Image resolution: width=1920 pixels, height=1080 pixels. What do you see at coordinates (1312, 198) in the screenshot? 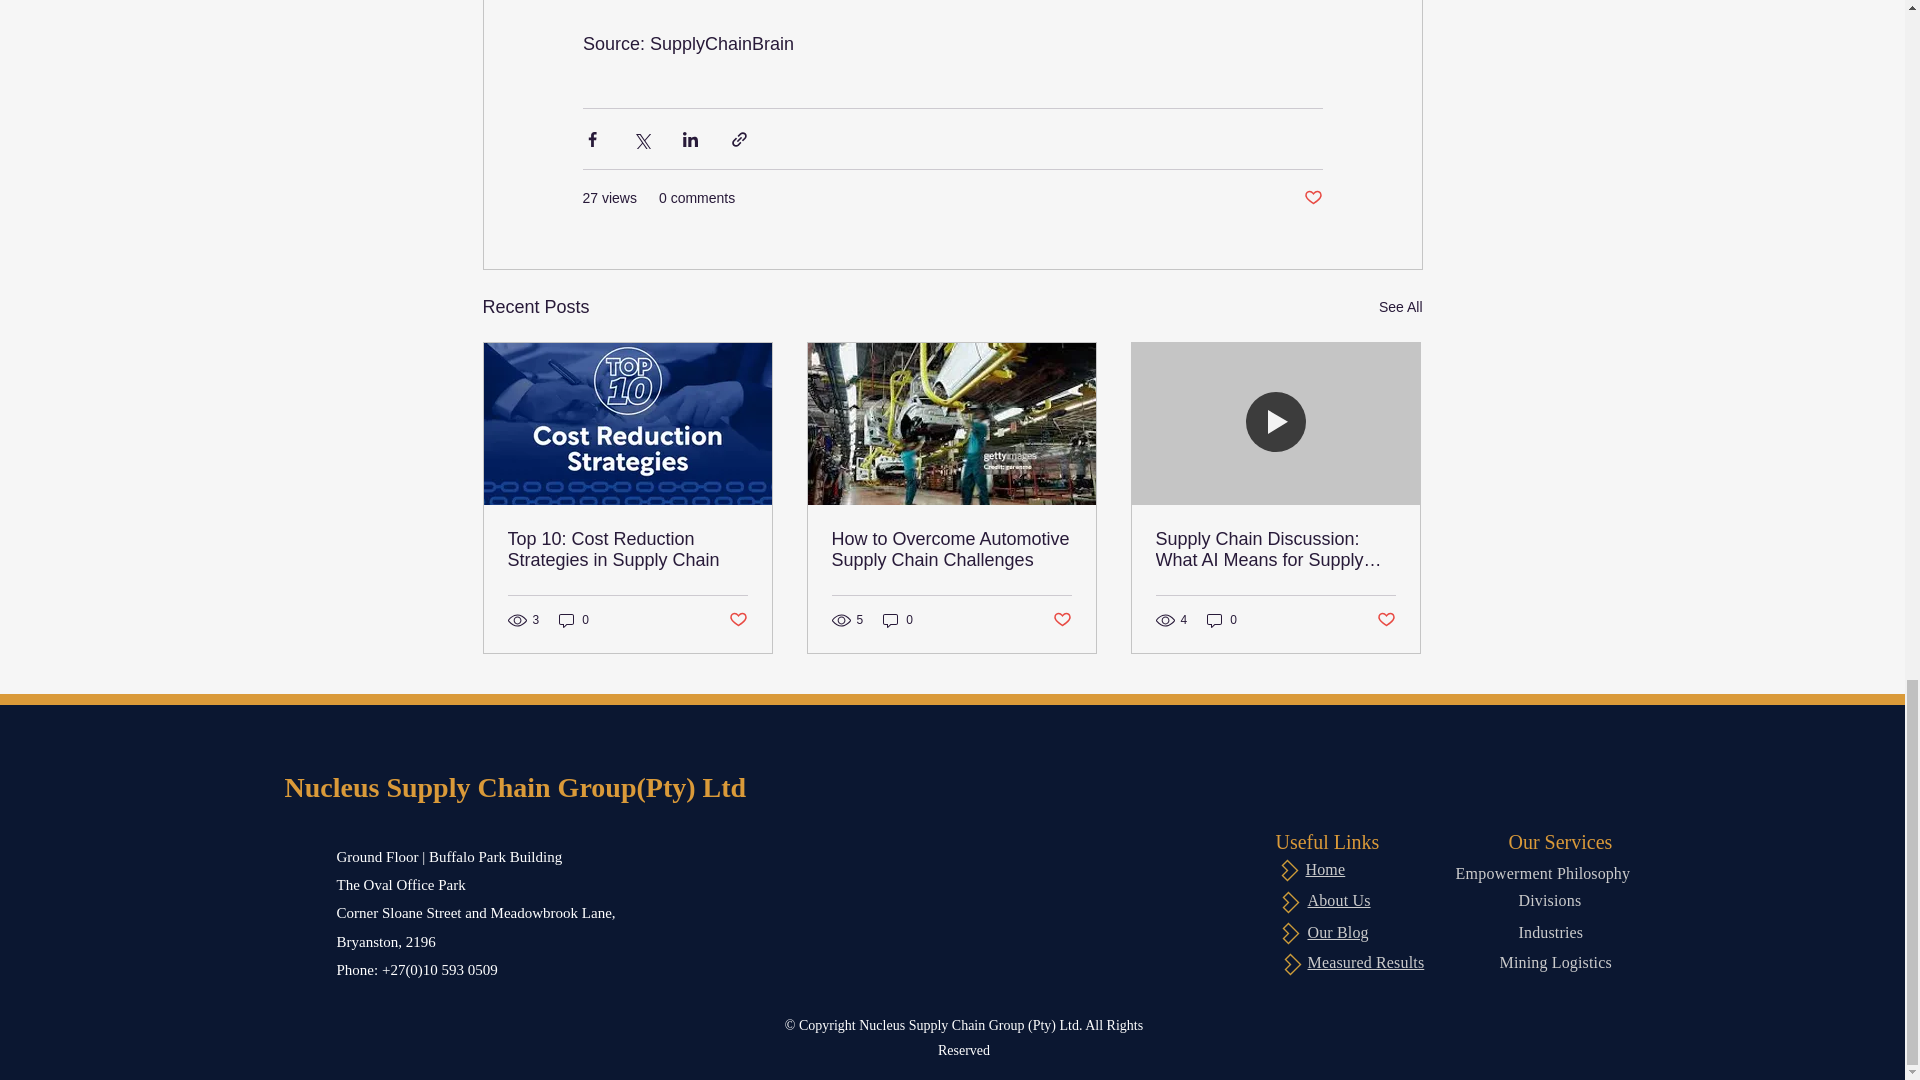
I see `Post not marked as liked` at bounding box center [1312, 198].